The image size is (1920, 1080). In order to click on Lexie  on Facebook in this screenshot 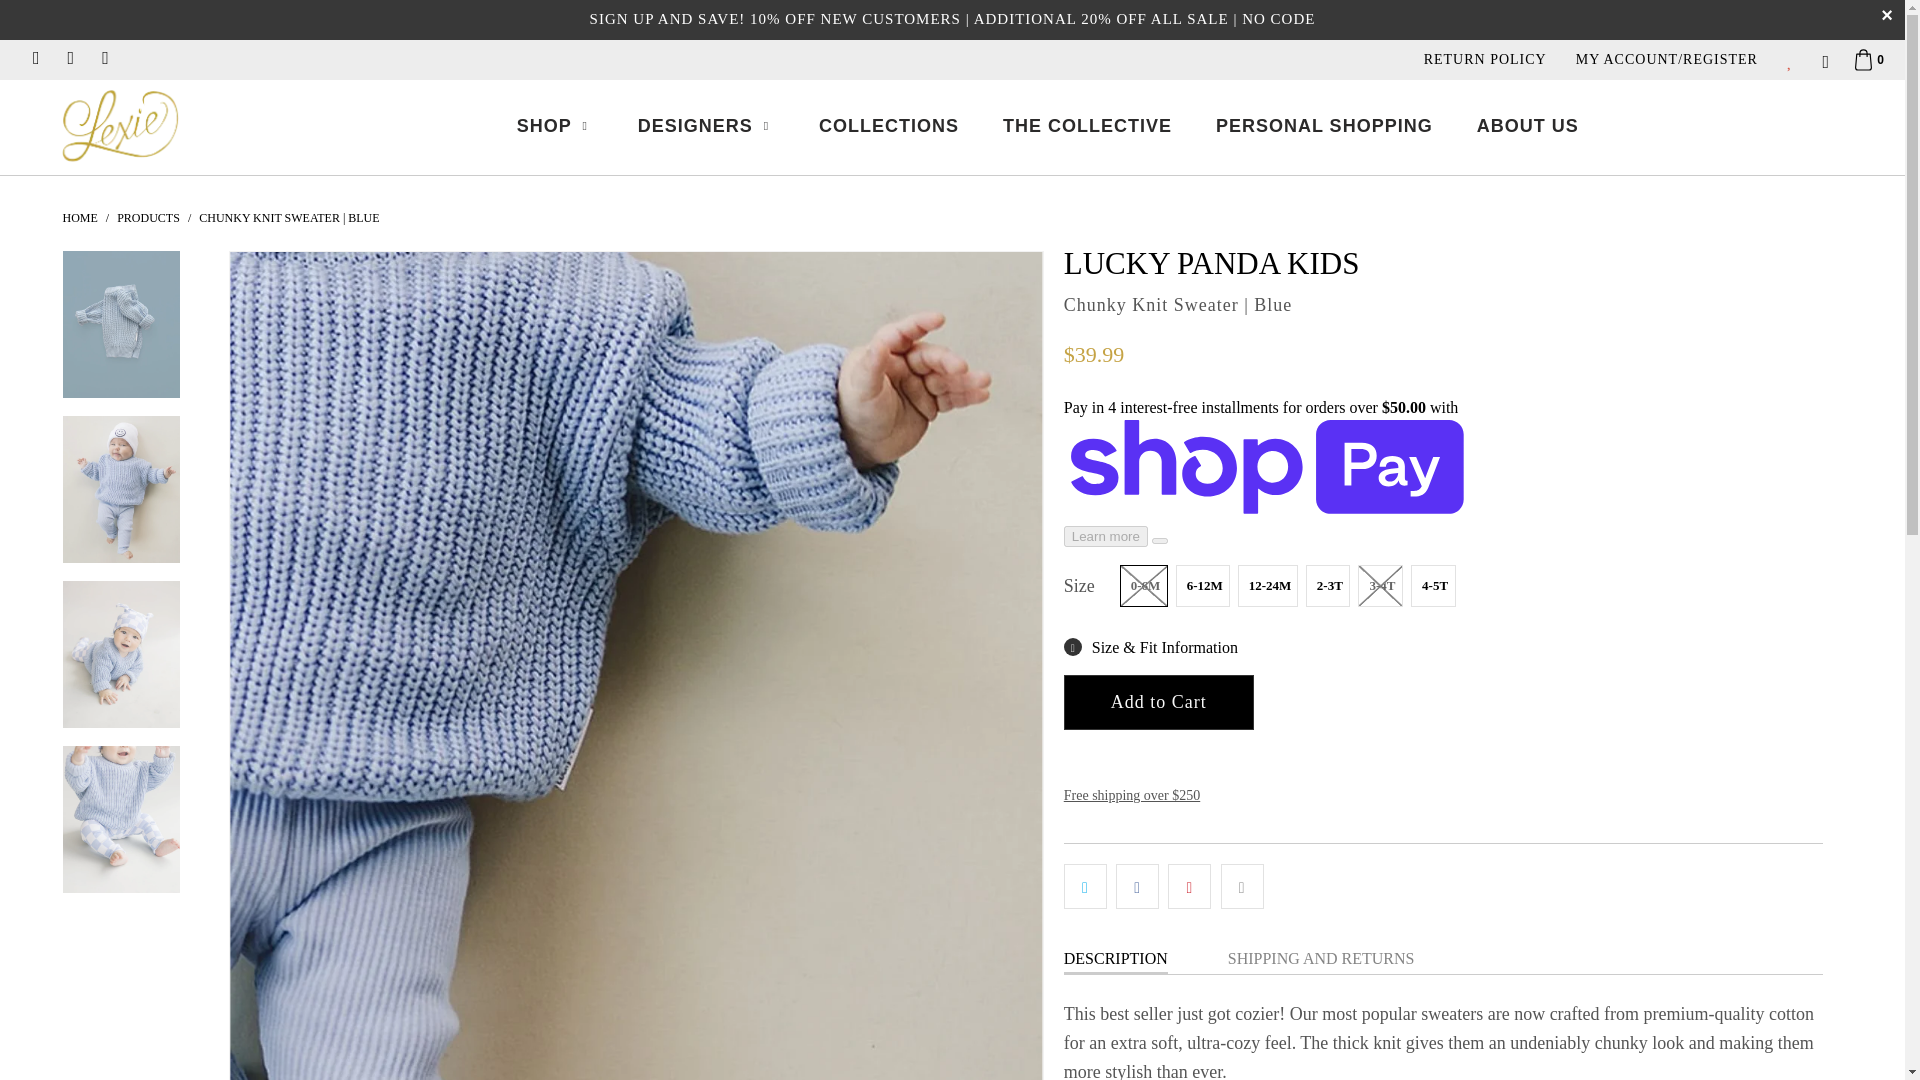, I will do `click(70, 59)`.